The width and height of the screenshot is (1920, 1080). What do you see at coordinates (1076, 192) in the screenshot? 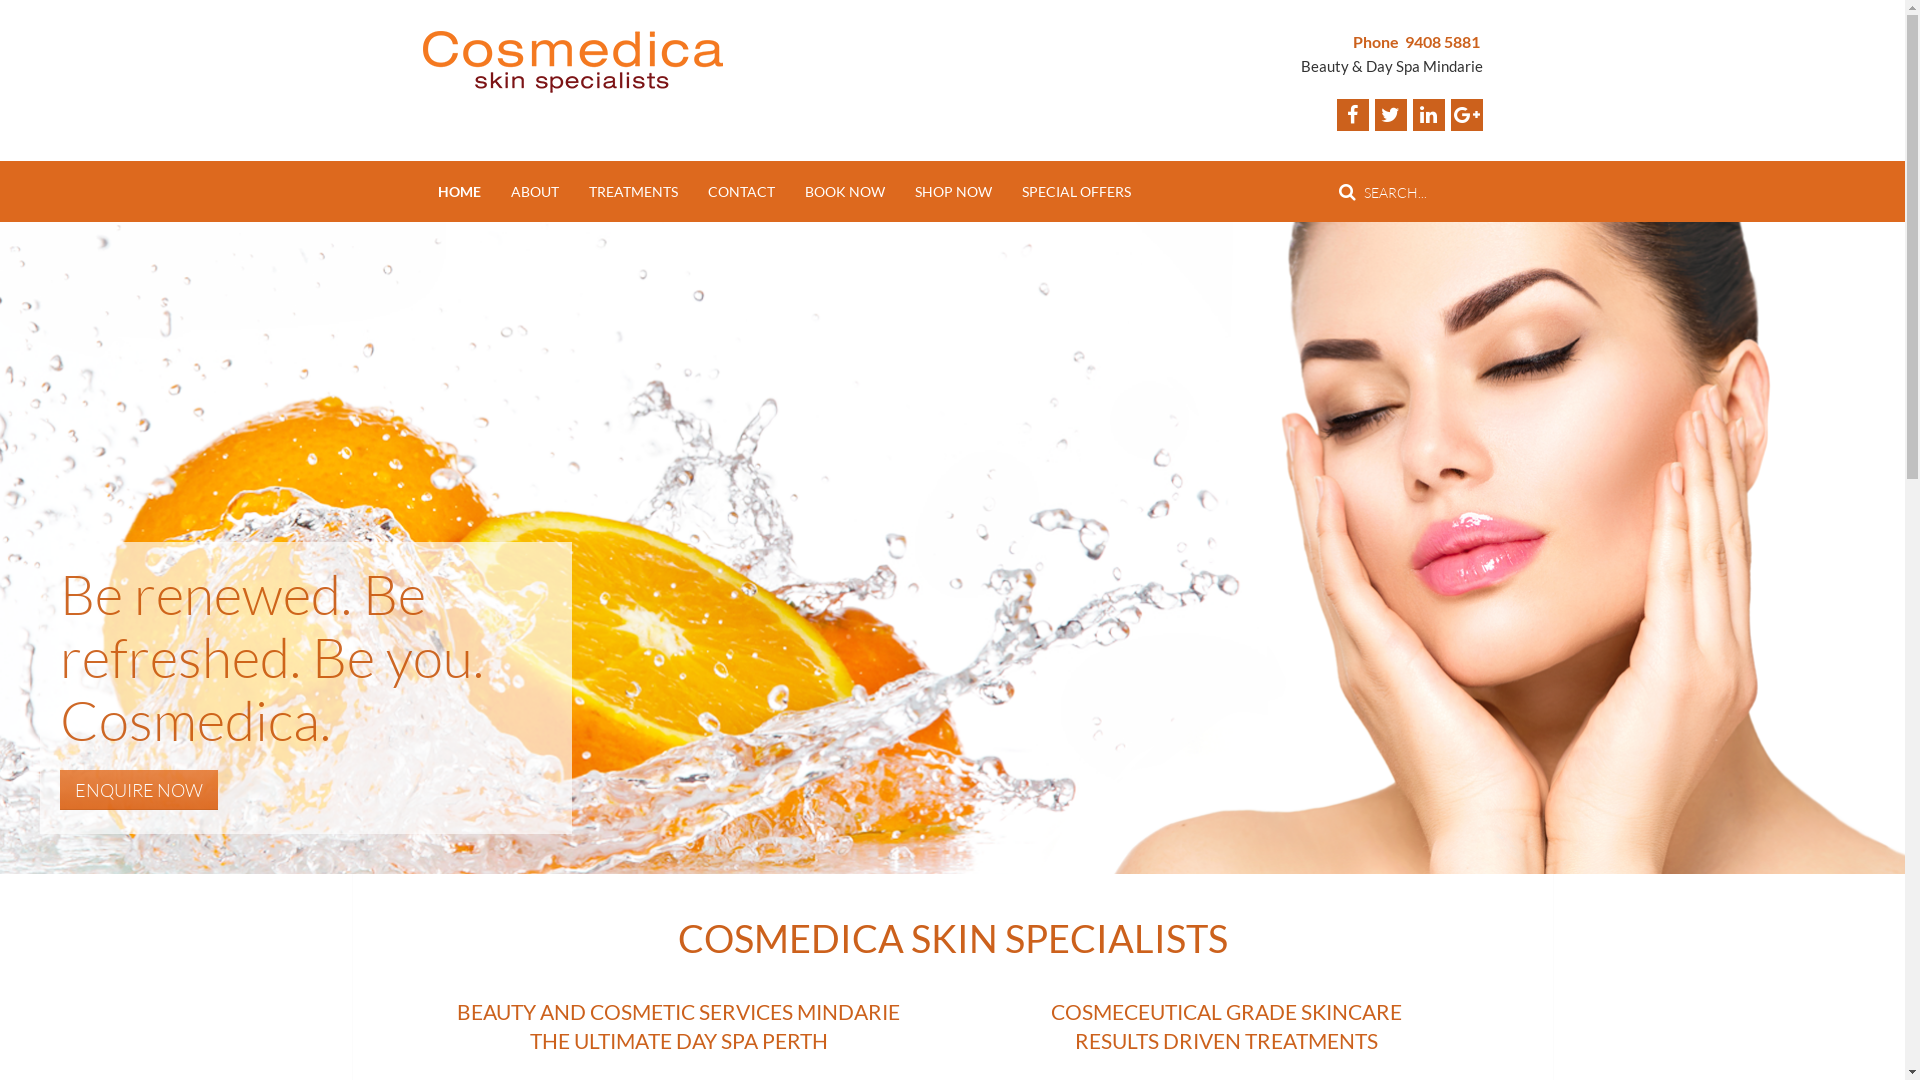
I see `SPECIAL OFFERS` at bounding box center [1076, 192].